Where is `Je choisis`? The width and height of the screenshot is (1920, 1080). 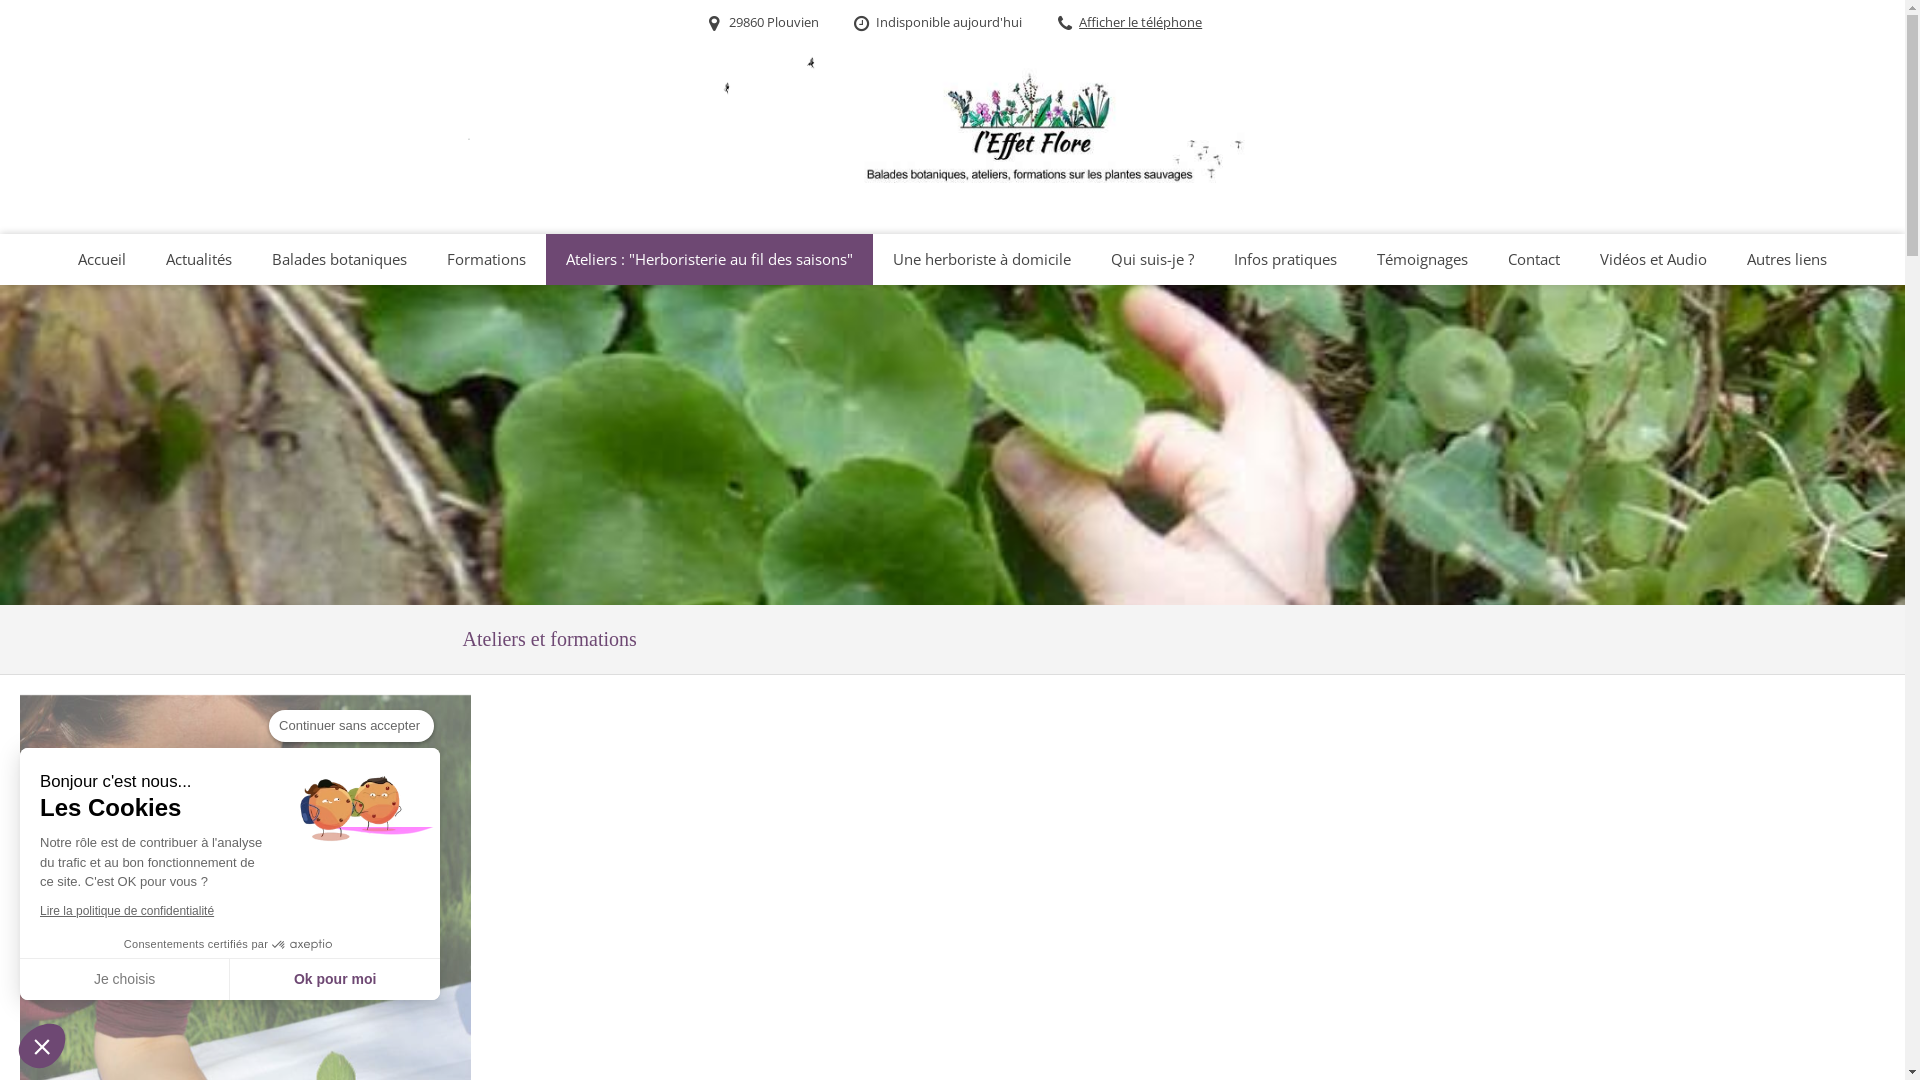
Je choisis is located at coordinates (125, 979).